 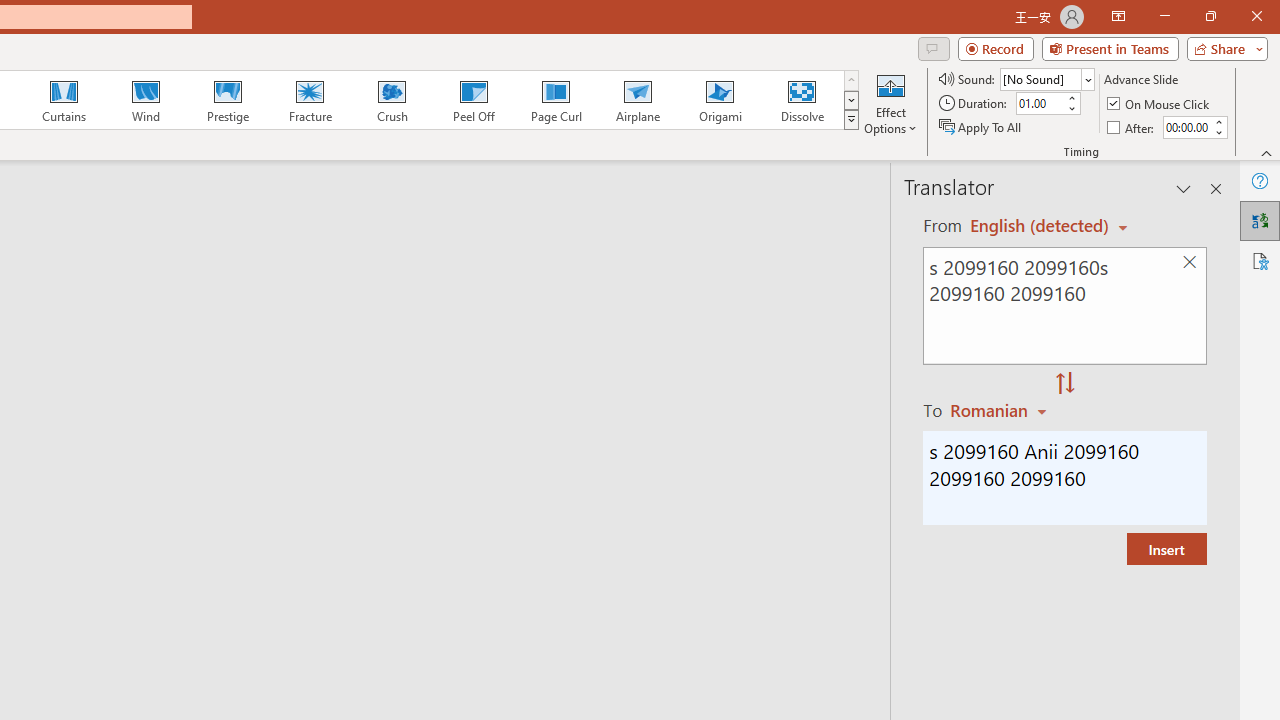 What do you see at coordinates (850, 120) in the screenshot?
I see `Transition Effects` at bounding box center [850, 120].